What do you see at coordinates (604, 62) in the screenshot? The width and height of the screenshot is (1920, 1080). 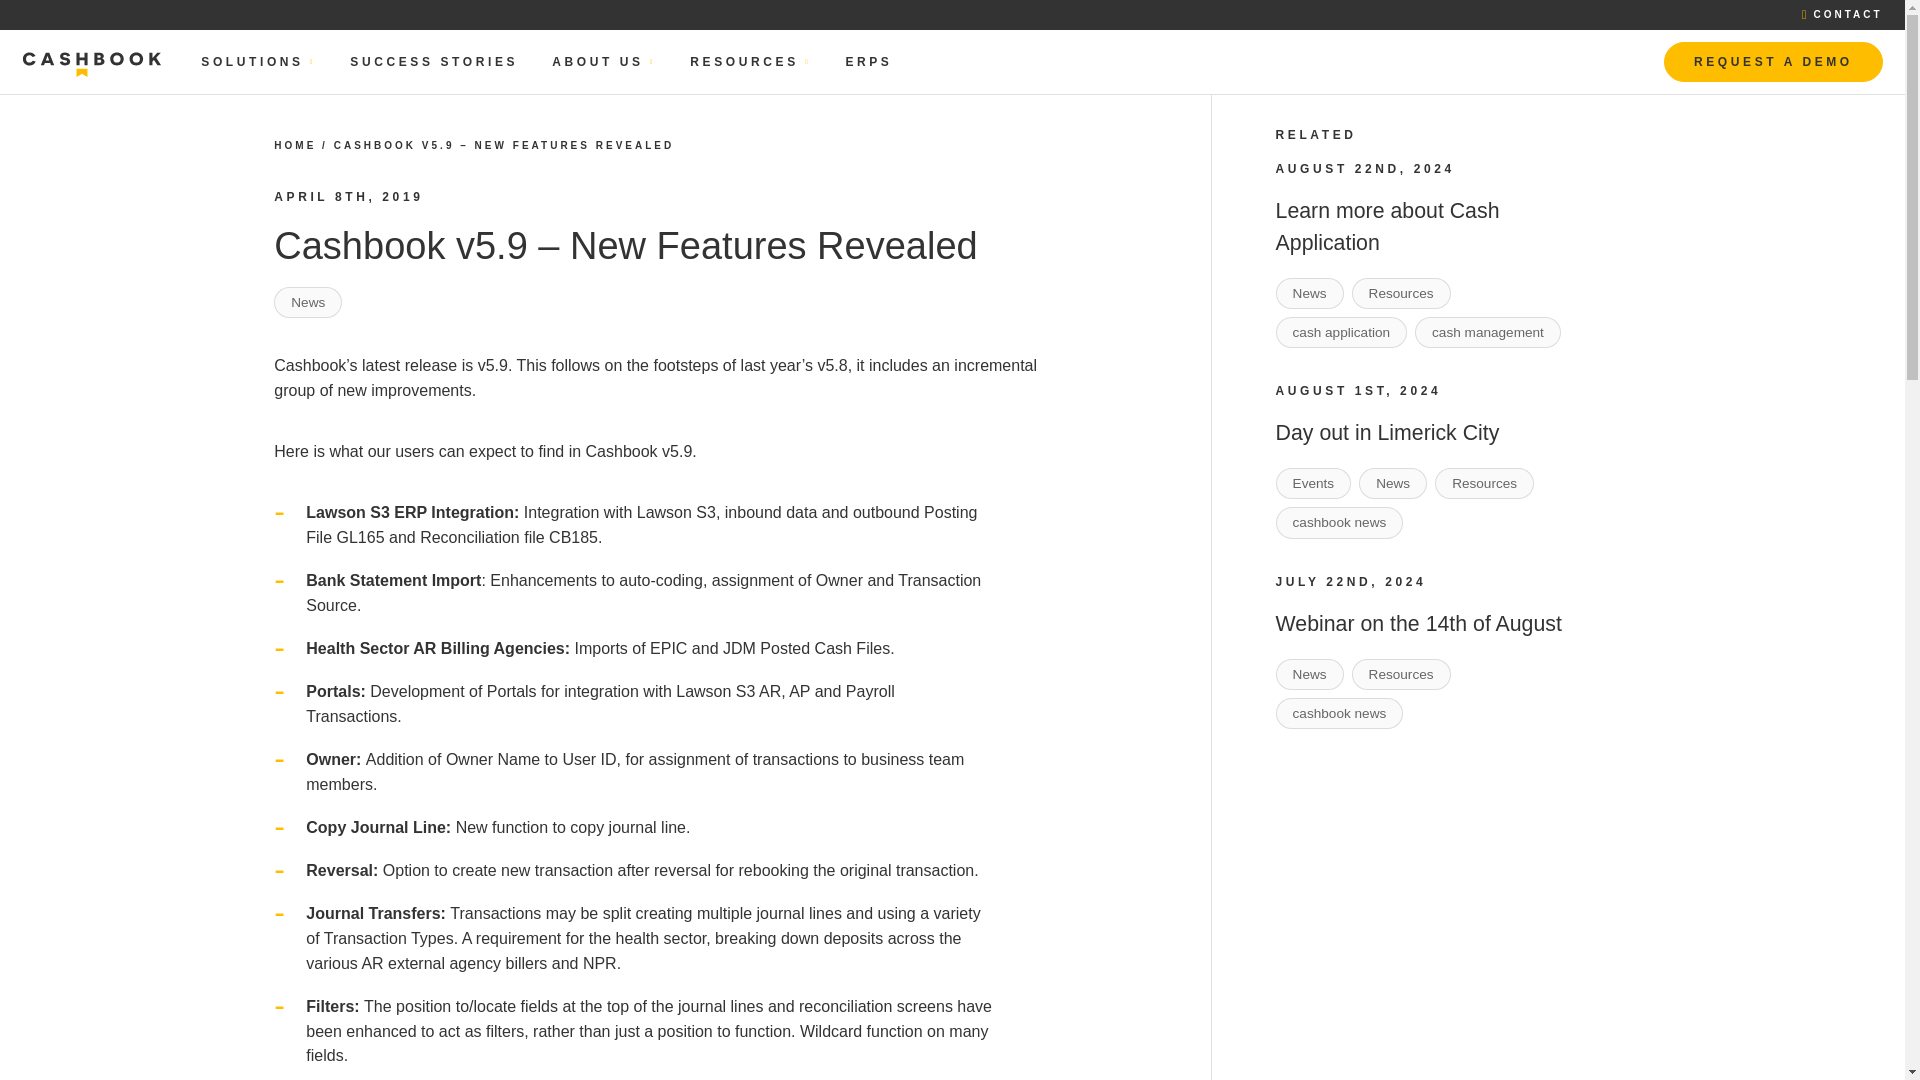 I see `ABOUT US` at bounding box center [604, 62].